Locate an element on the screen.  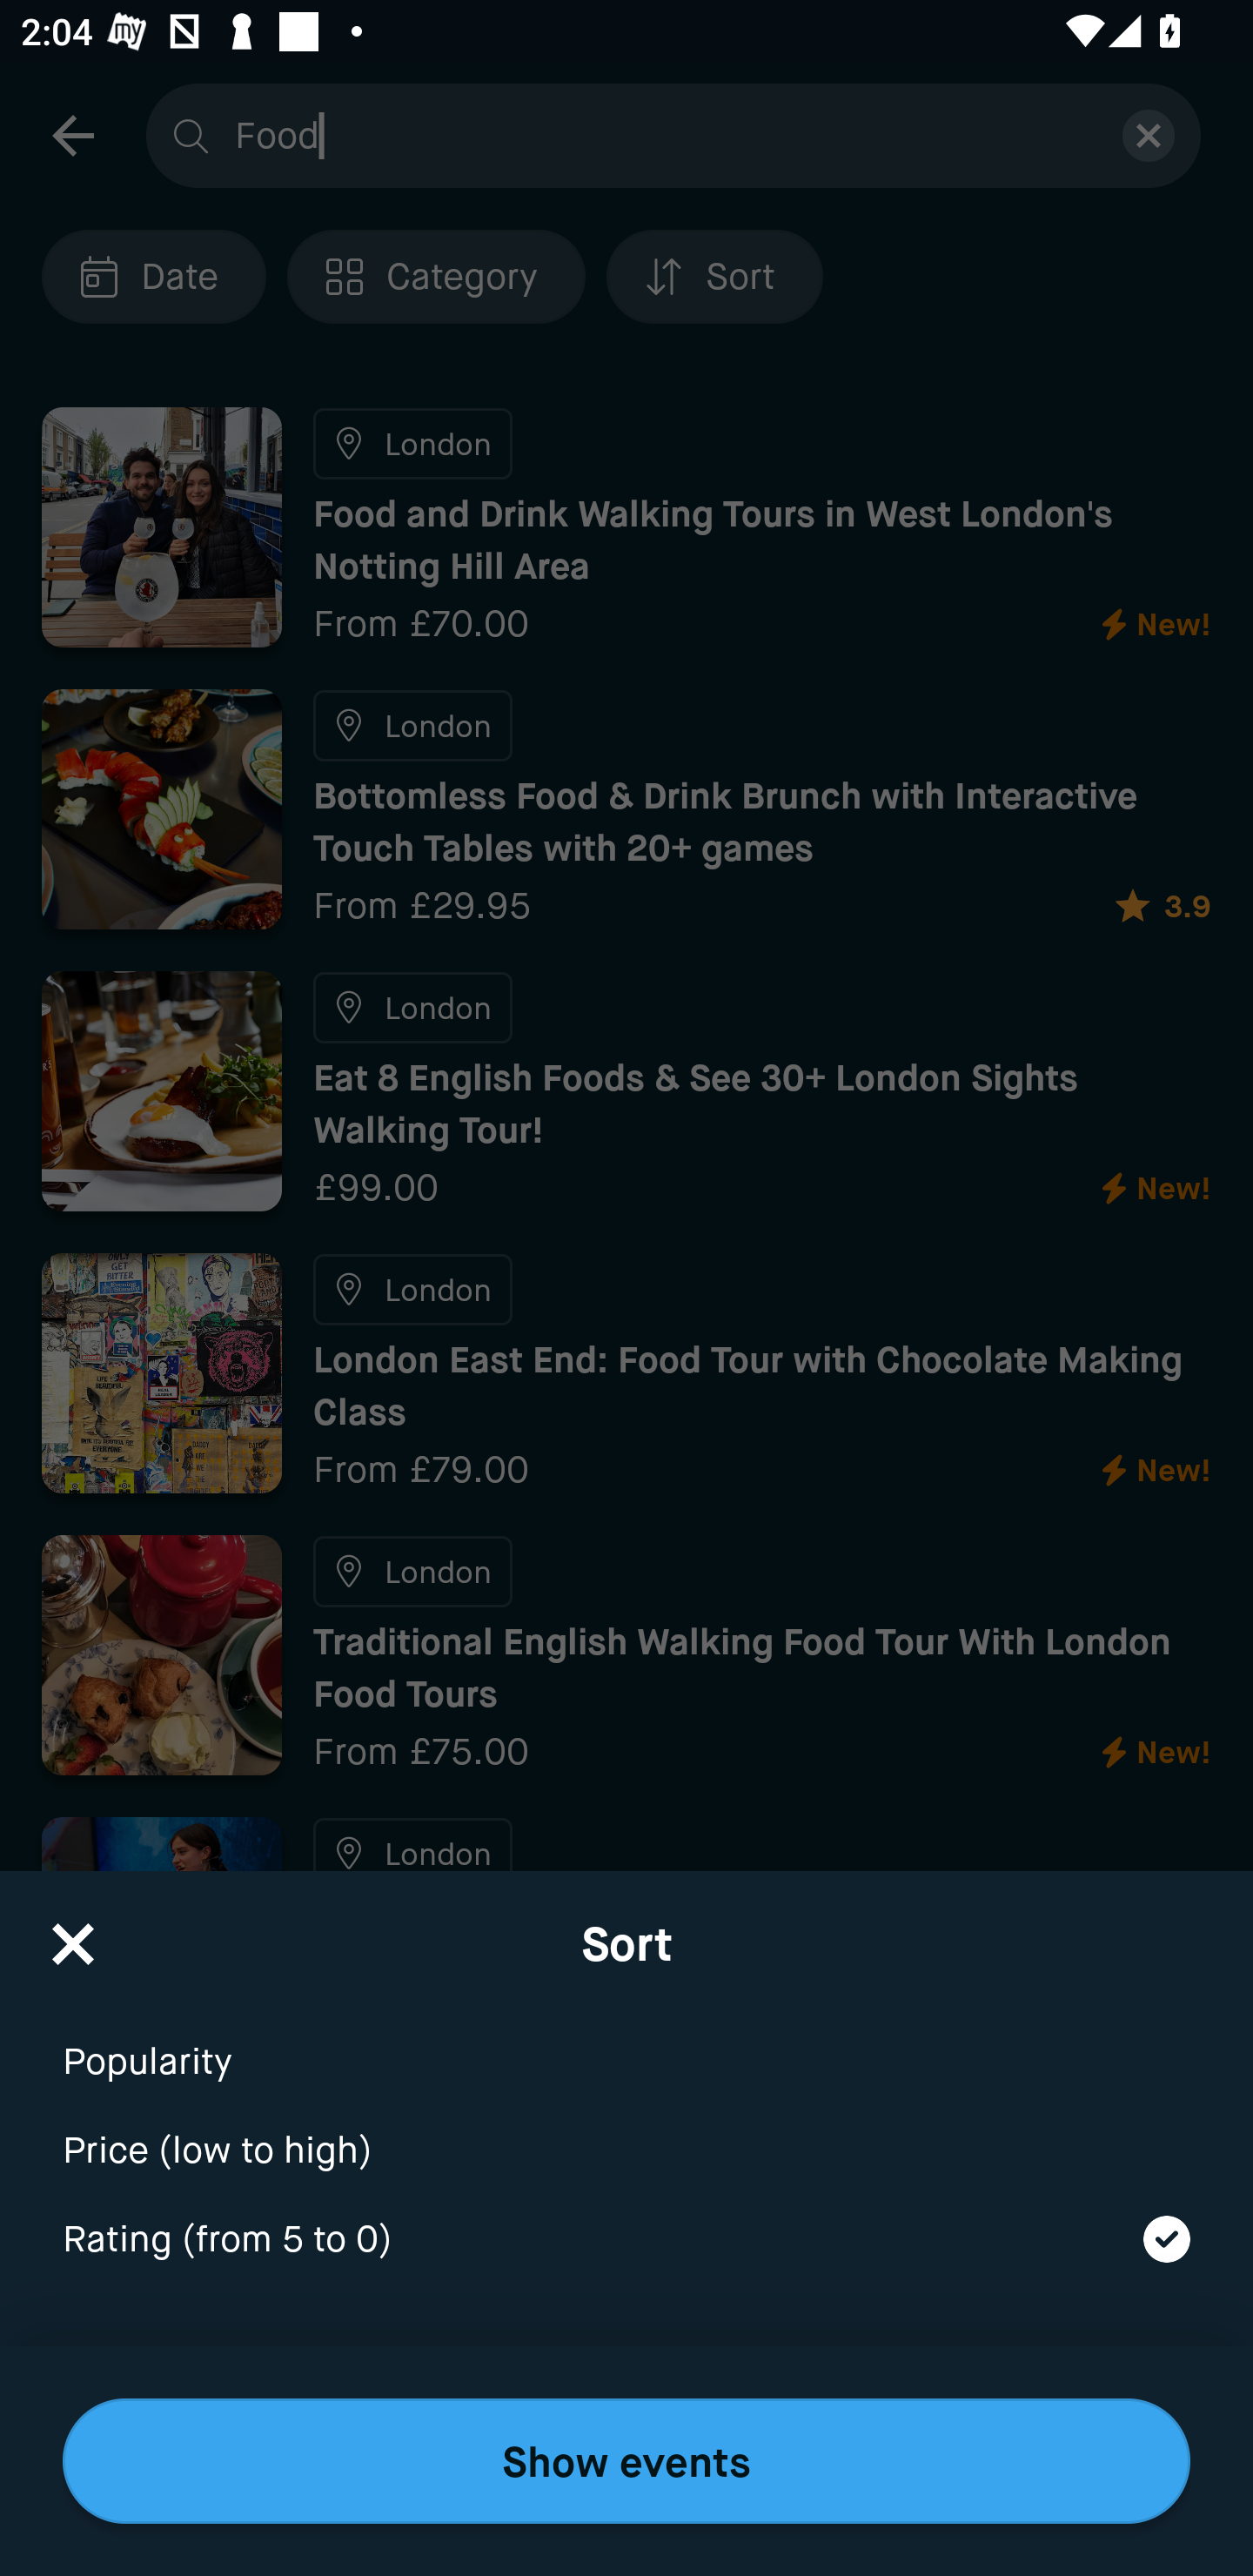
Popularity is located at coordinates (626, 2042).